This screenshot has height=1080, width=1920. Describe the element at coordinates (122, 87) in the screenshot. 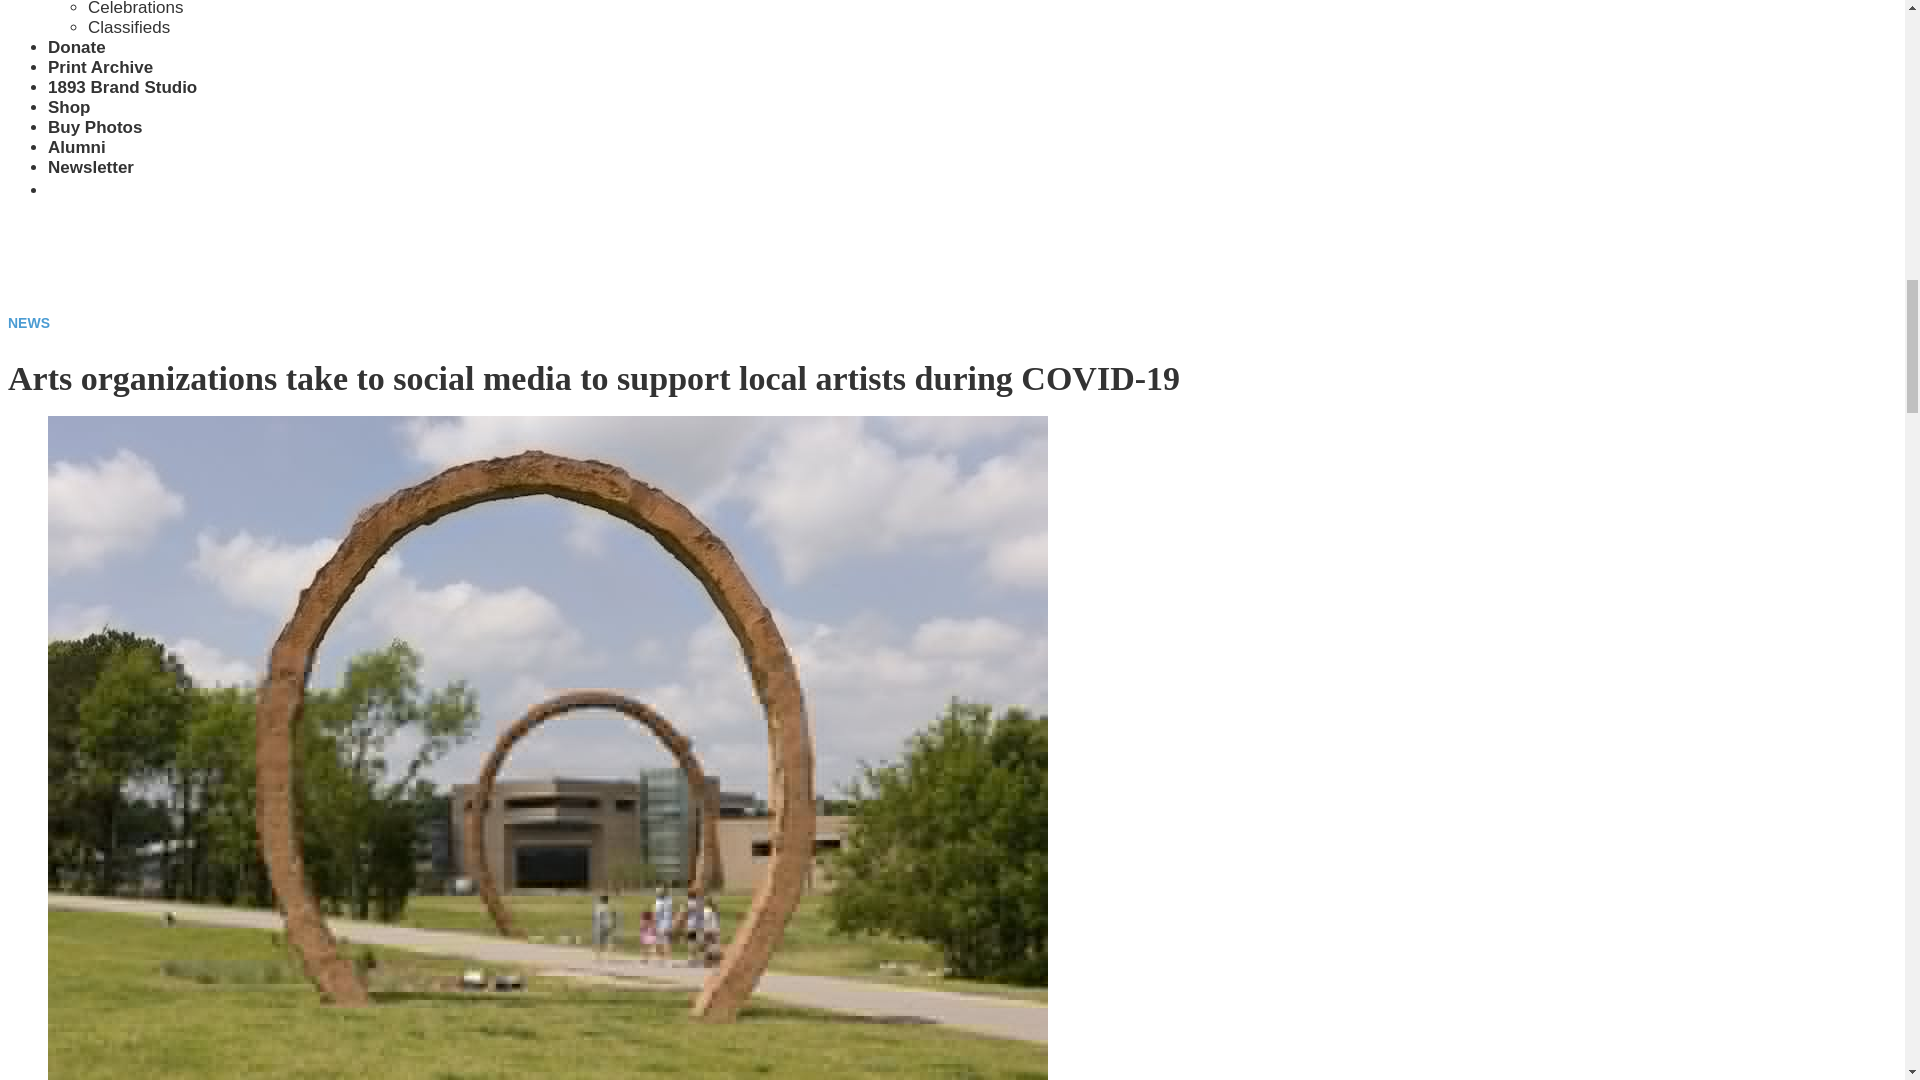

I see `1893 Brand Studio` at that location.